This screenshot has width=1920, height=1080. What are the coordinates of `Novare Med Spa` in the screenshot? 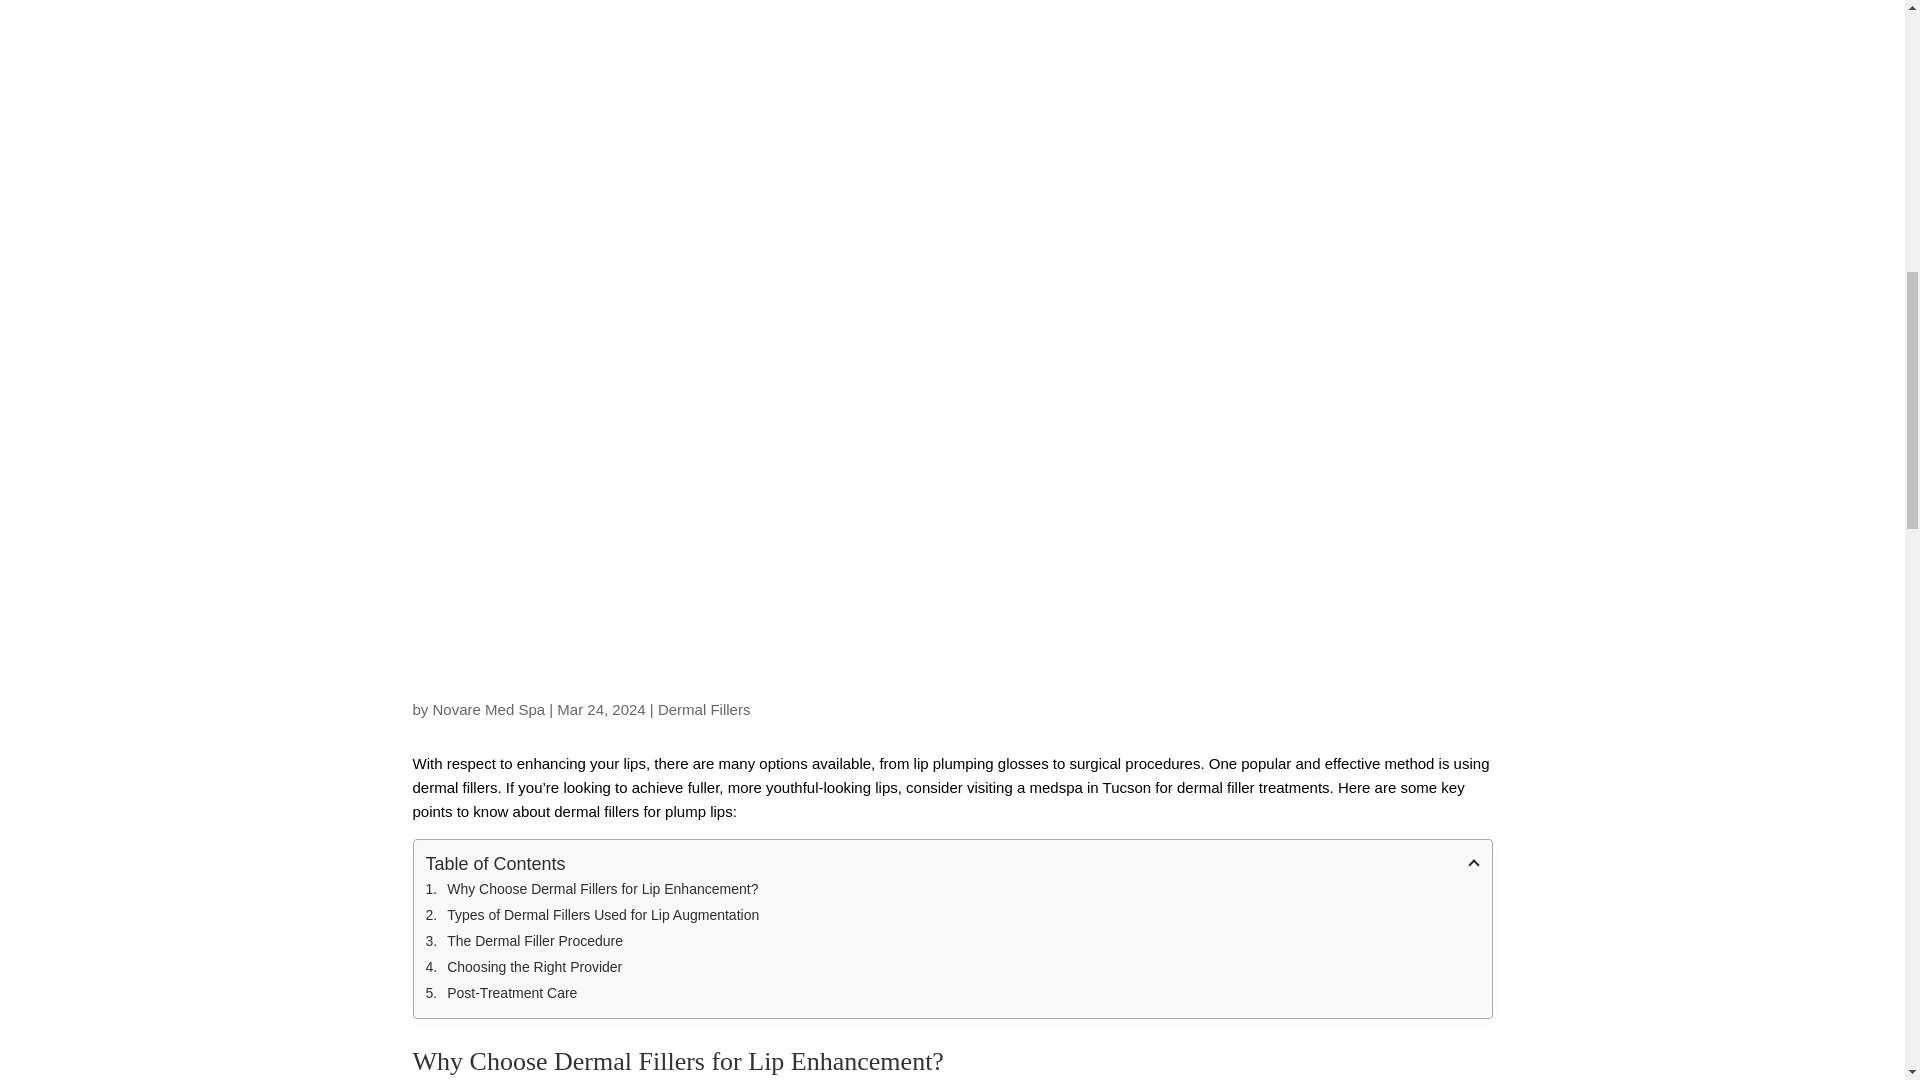 It's located at (489, 709).